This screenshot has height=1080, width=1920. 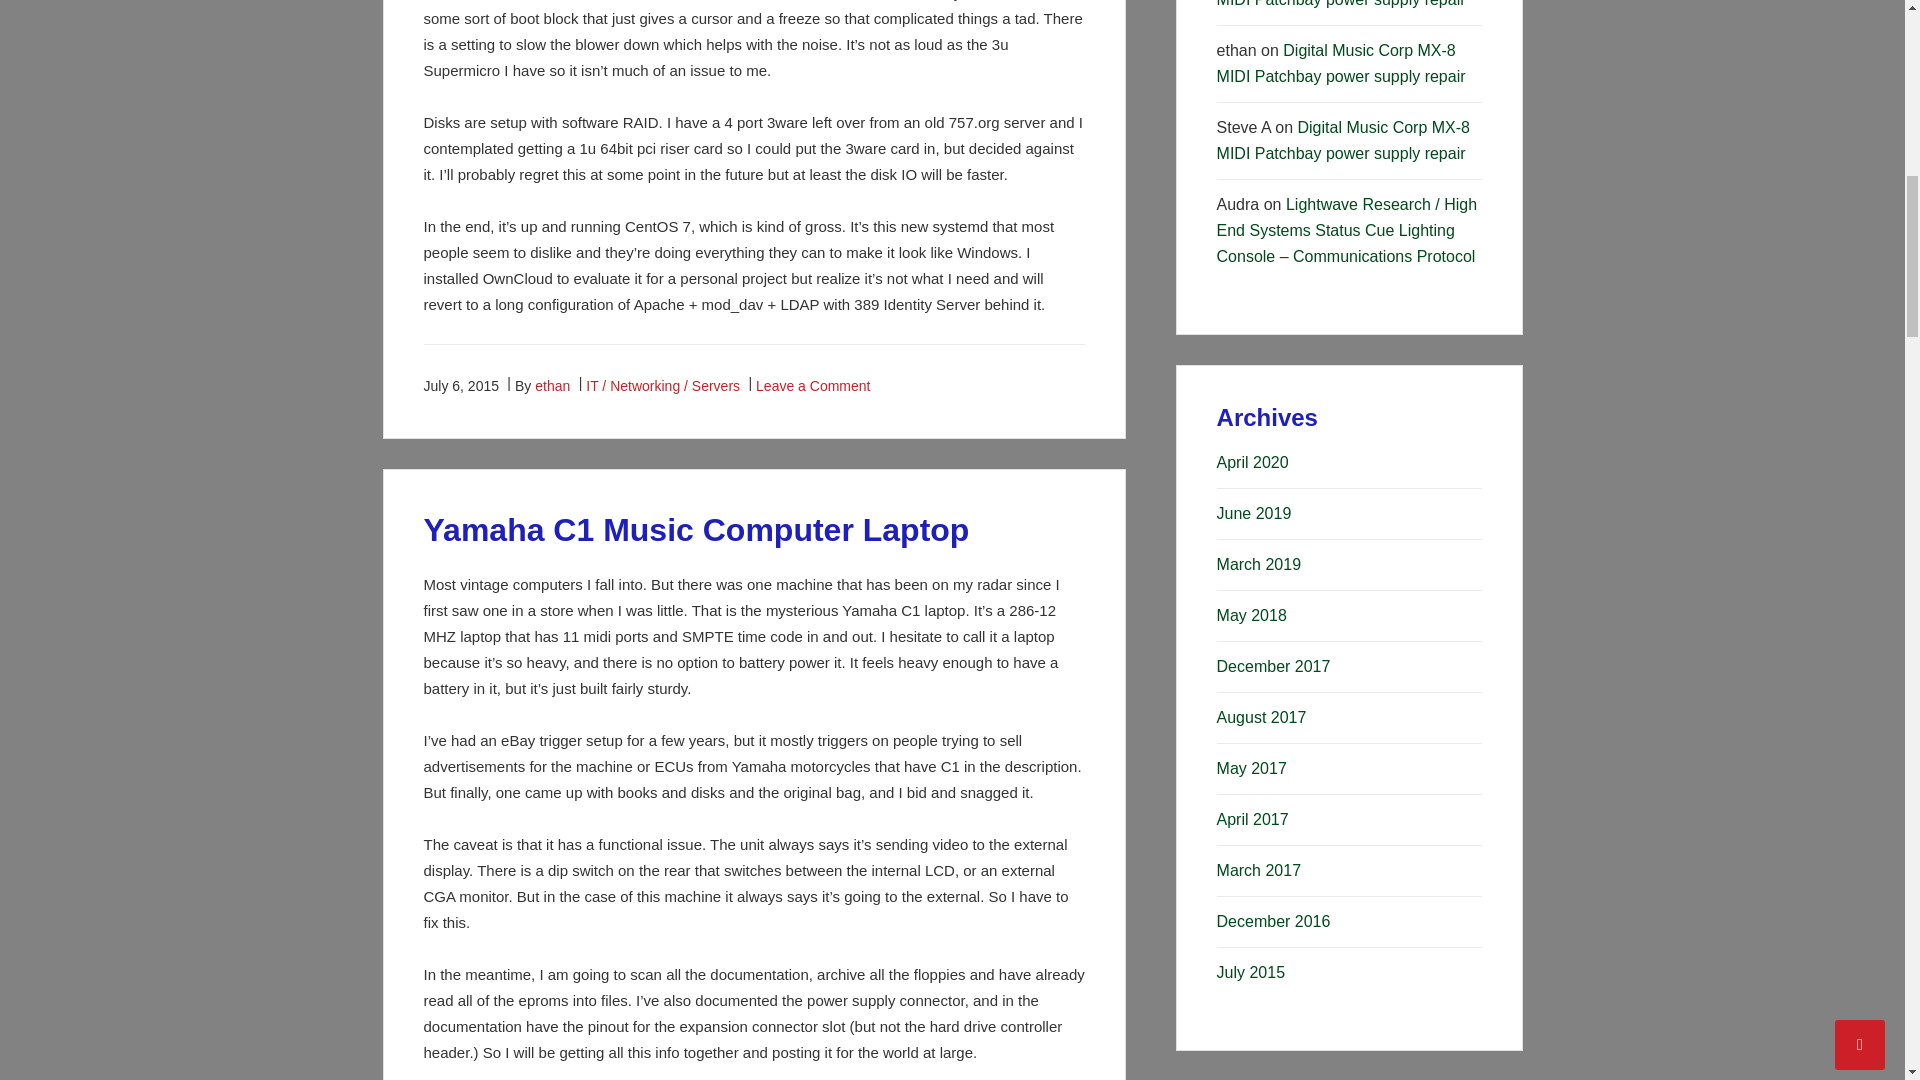 What do you see at coordinates (1252, 615) in the screenshot?
I see `May 2018` at bounding box center [1252, 615].